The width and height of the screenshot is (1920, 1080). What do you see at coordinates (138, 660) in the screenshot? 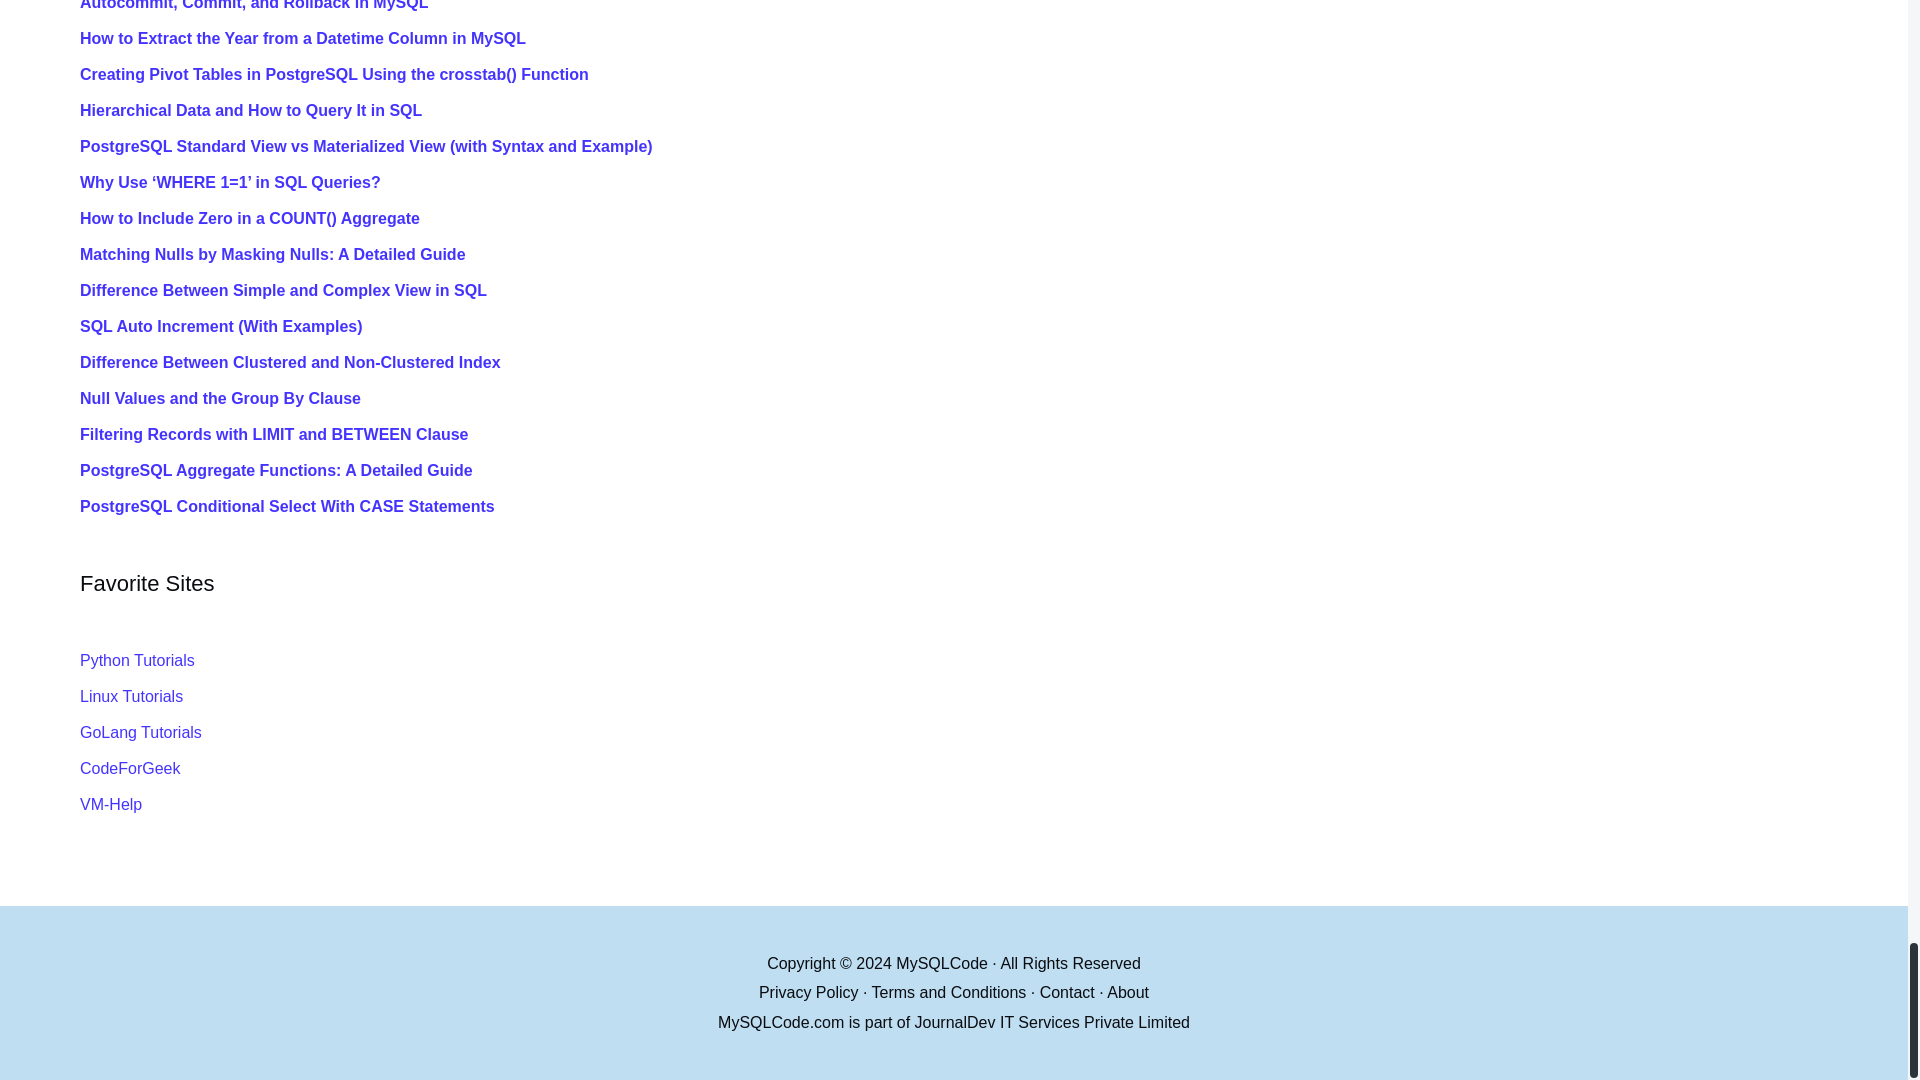
I see `Python Tutorials` at bounding box center [138, 660].